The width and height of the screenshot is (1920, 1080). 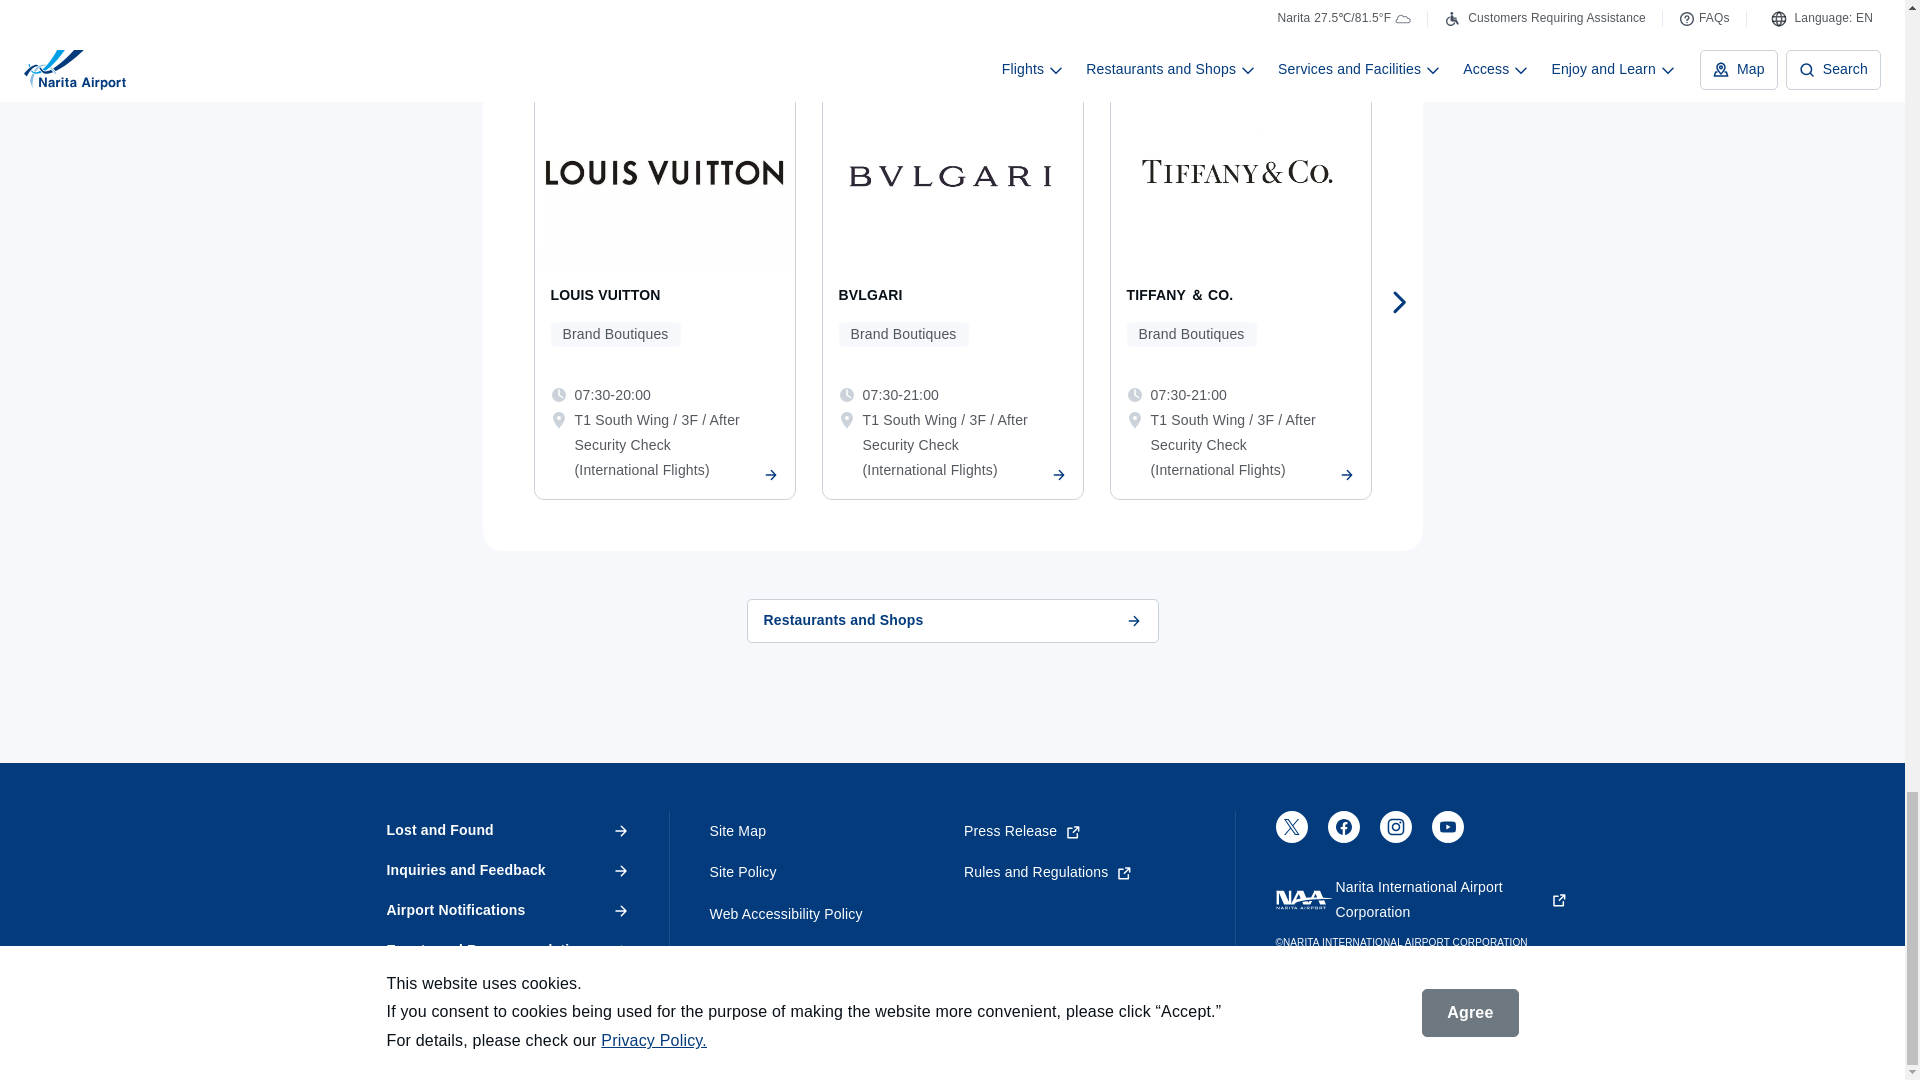 What do you see at coordinates (1421, 899) in the screenshot?
I see `Open external site` at bounding box center [1421, 899].